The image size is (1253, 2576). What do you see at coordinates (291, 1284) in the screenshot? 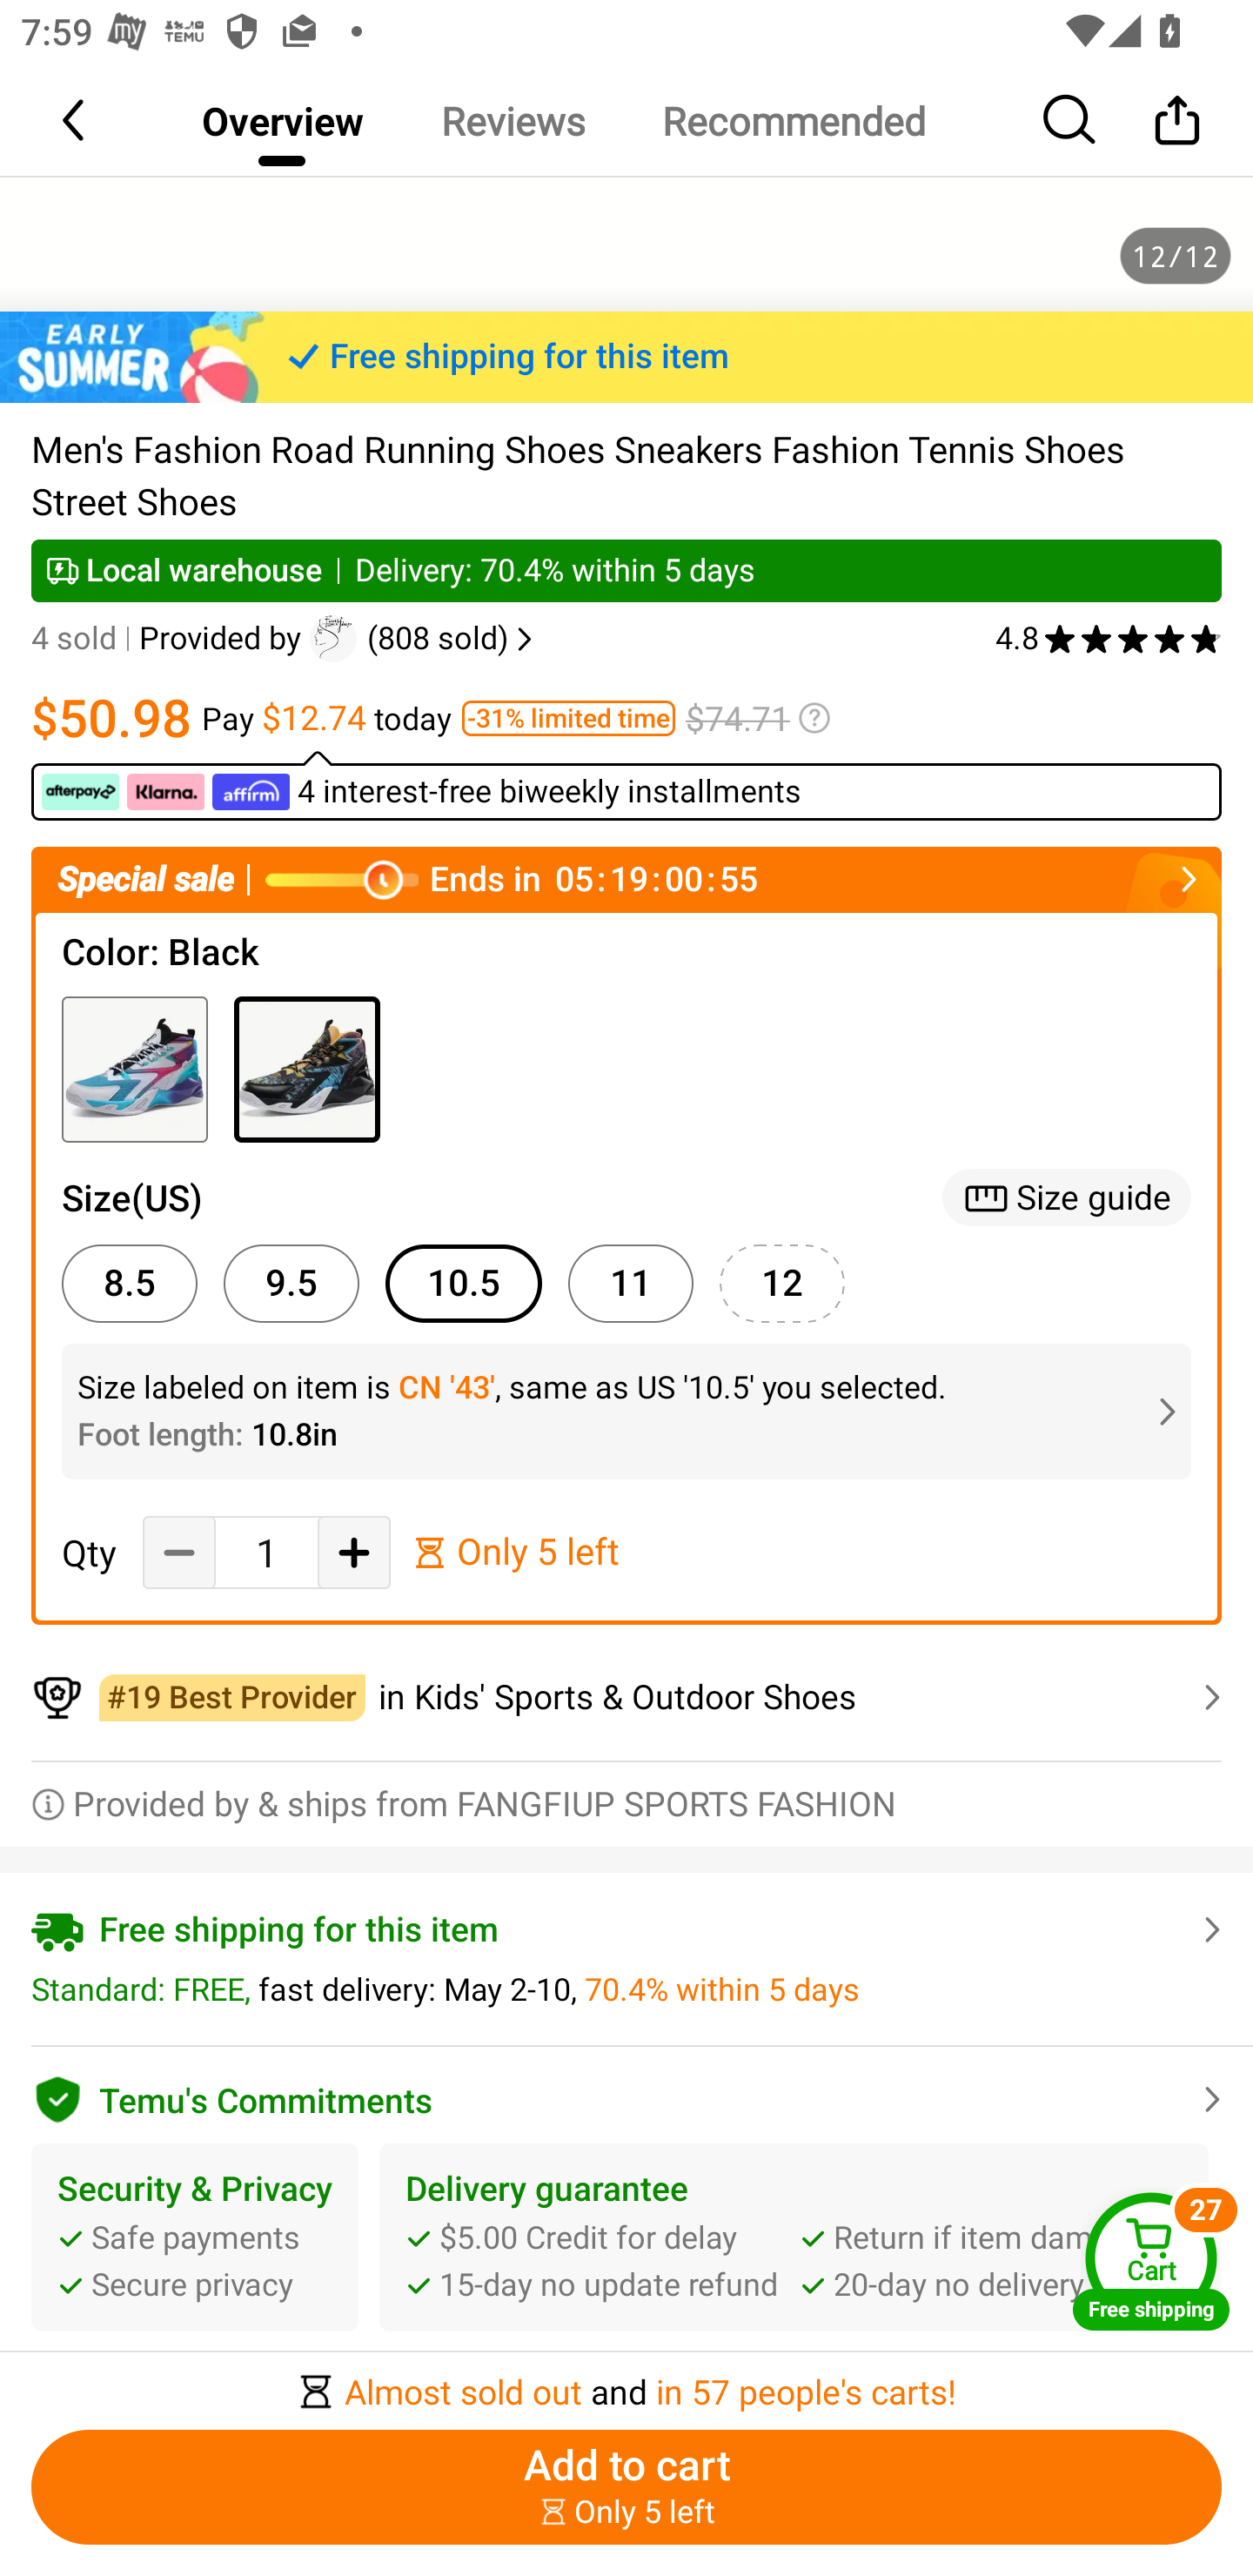
I see `9.5` at bounding box center [291, 1284].